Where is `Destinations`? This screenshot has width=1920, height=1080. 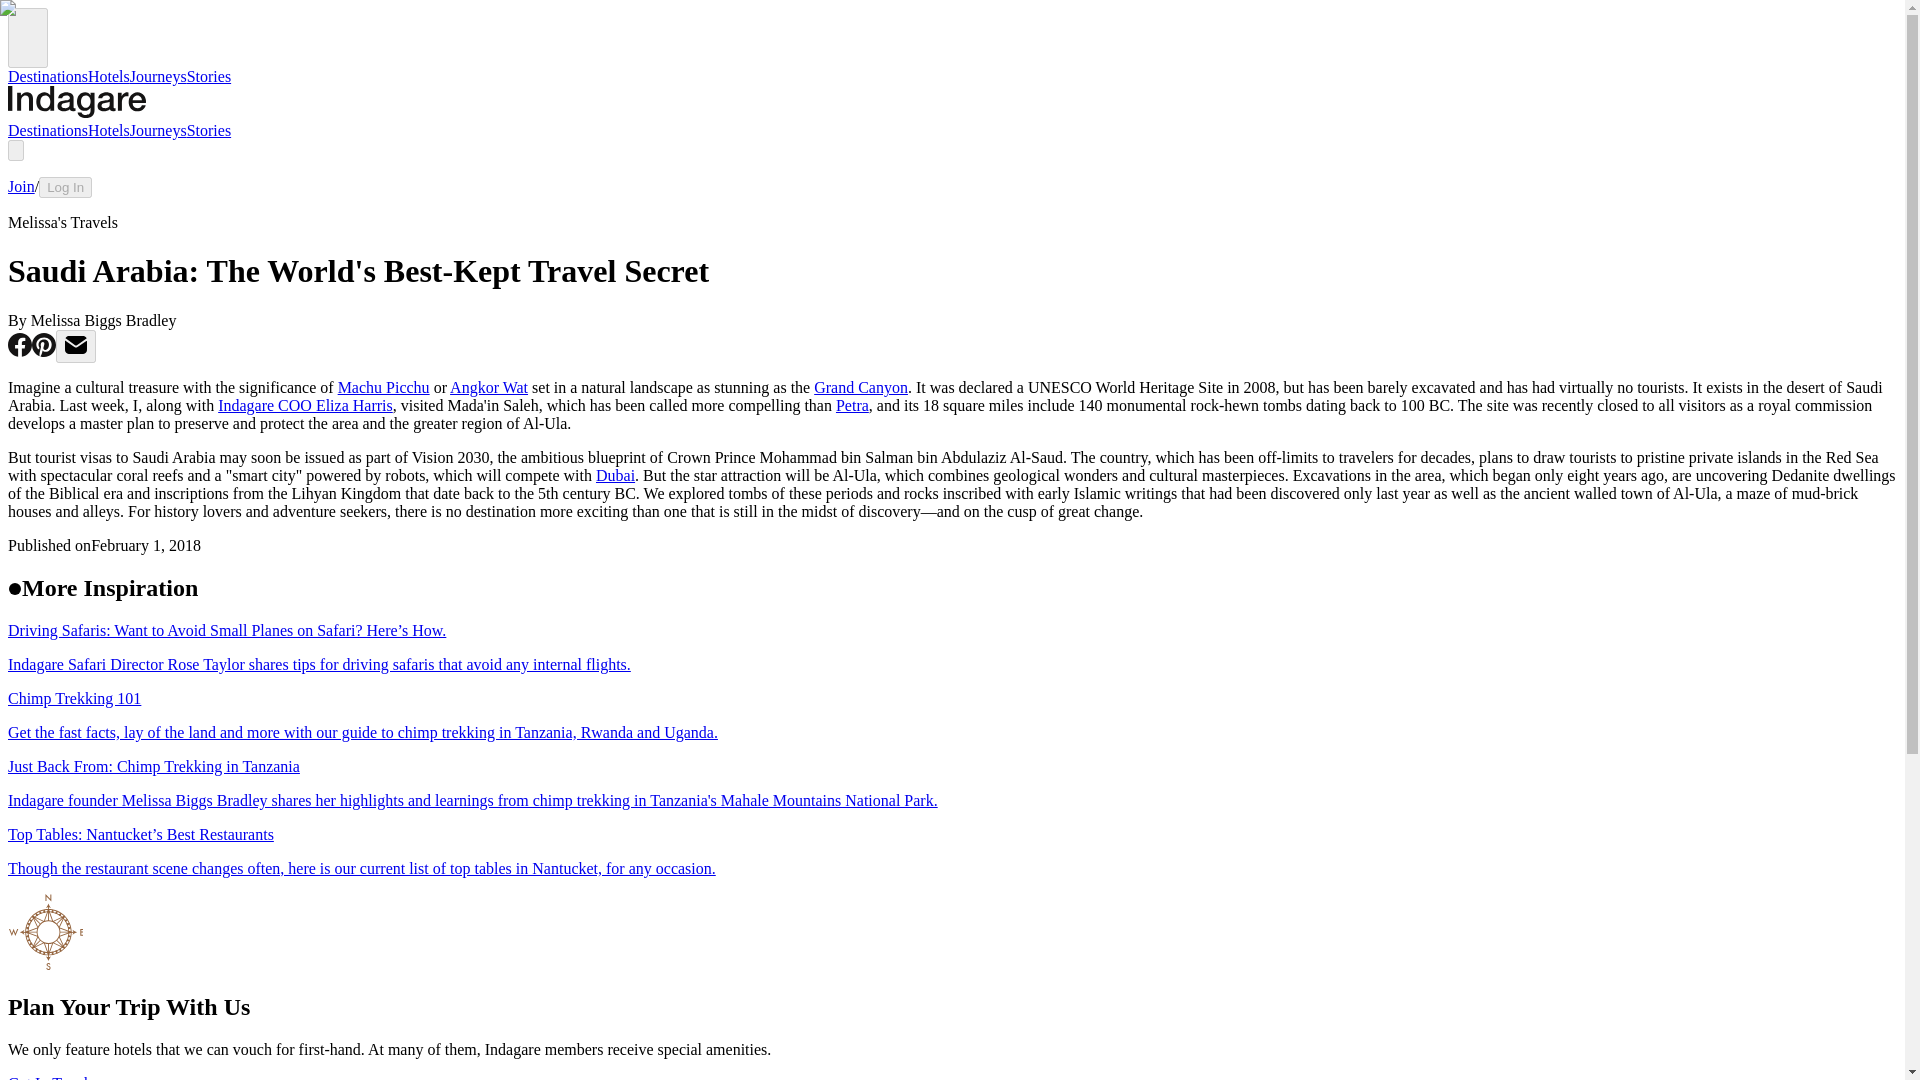 Destinations is located at coordinates (48, 76).